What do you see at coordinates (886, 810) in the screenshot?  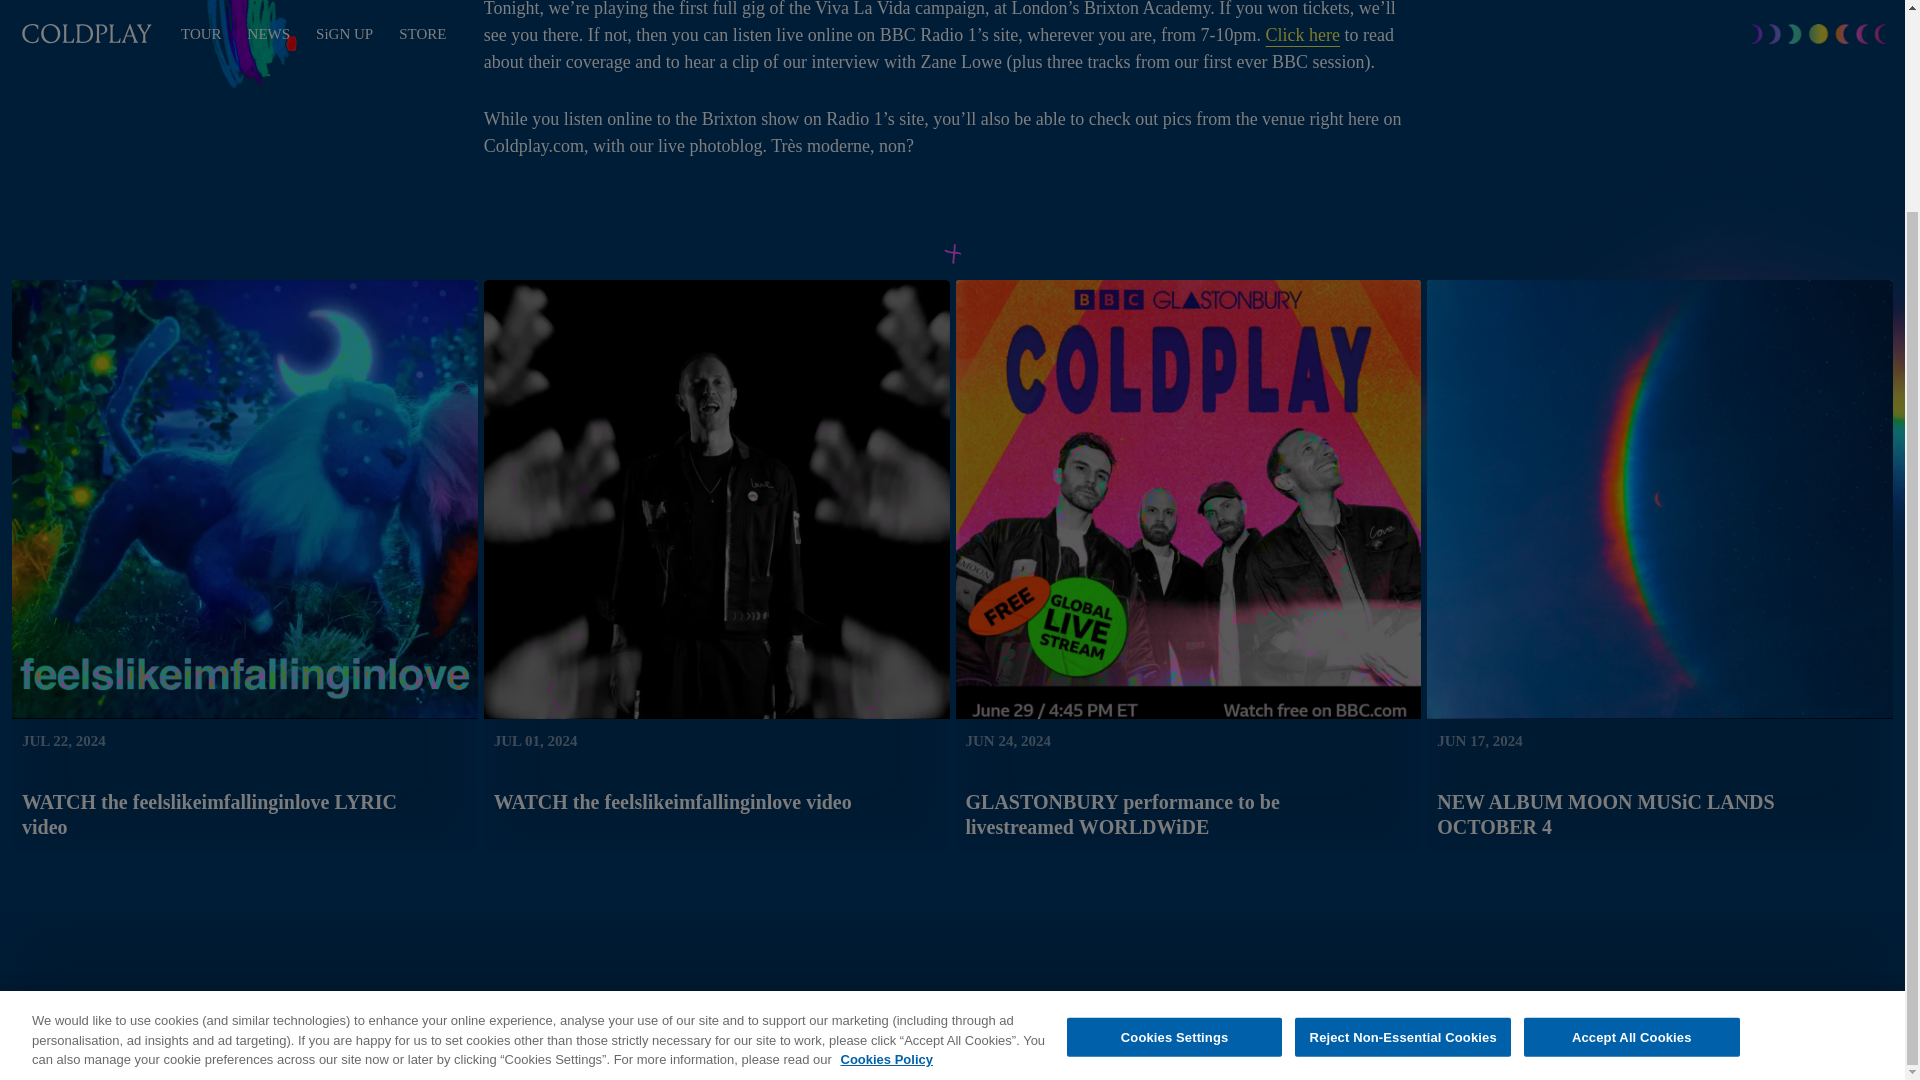 I see `Cookies Policy` at bounding box center [886, 810].